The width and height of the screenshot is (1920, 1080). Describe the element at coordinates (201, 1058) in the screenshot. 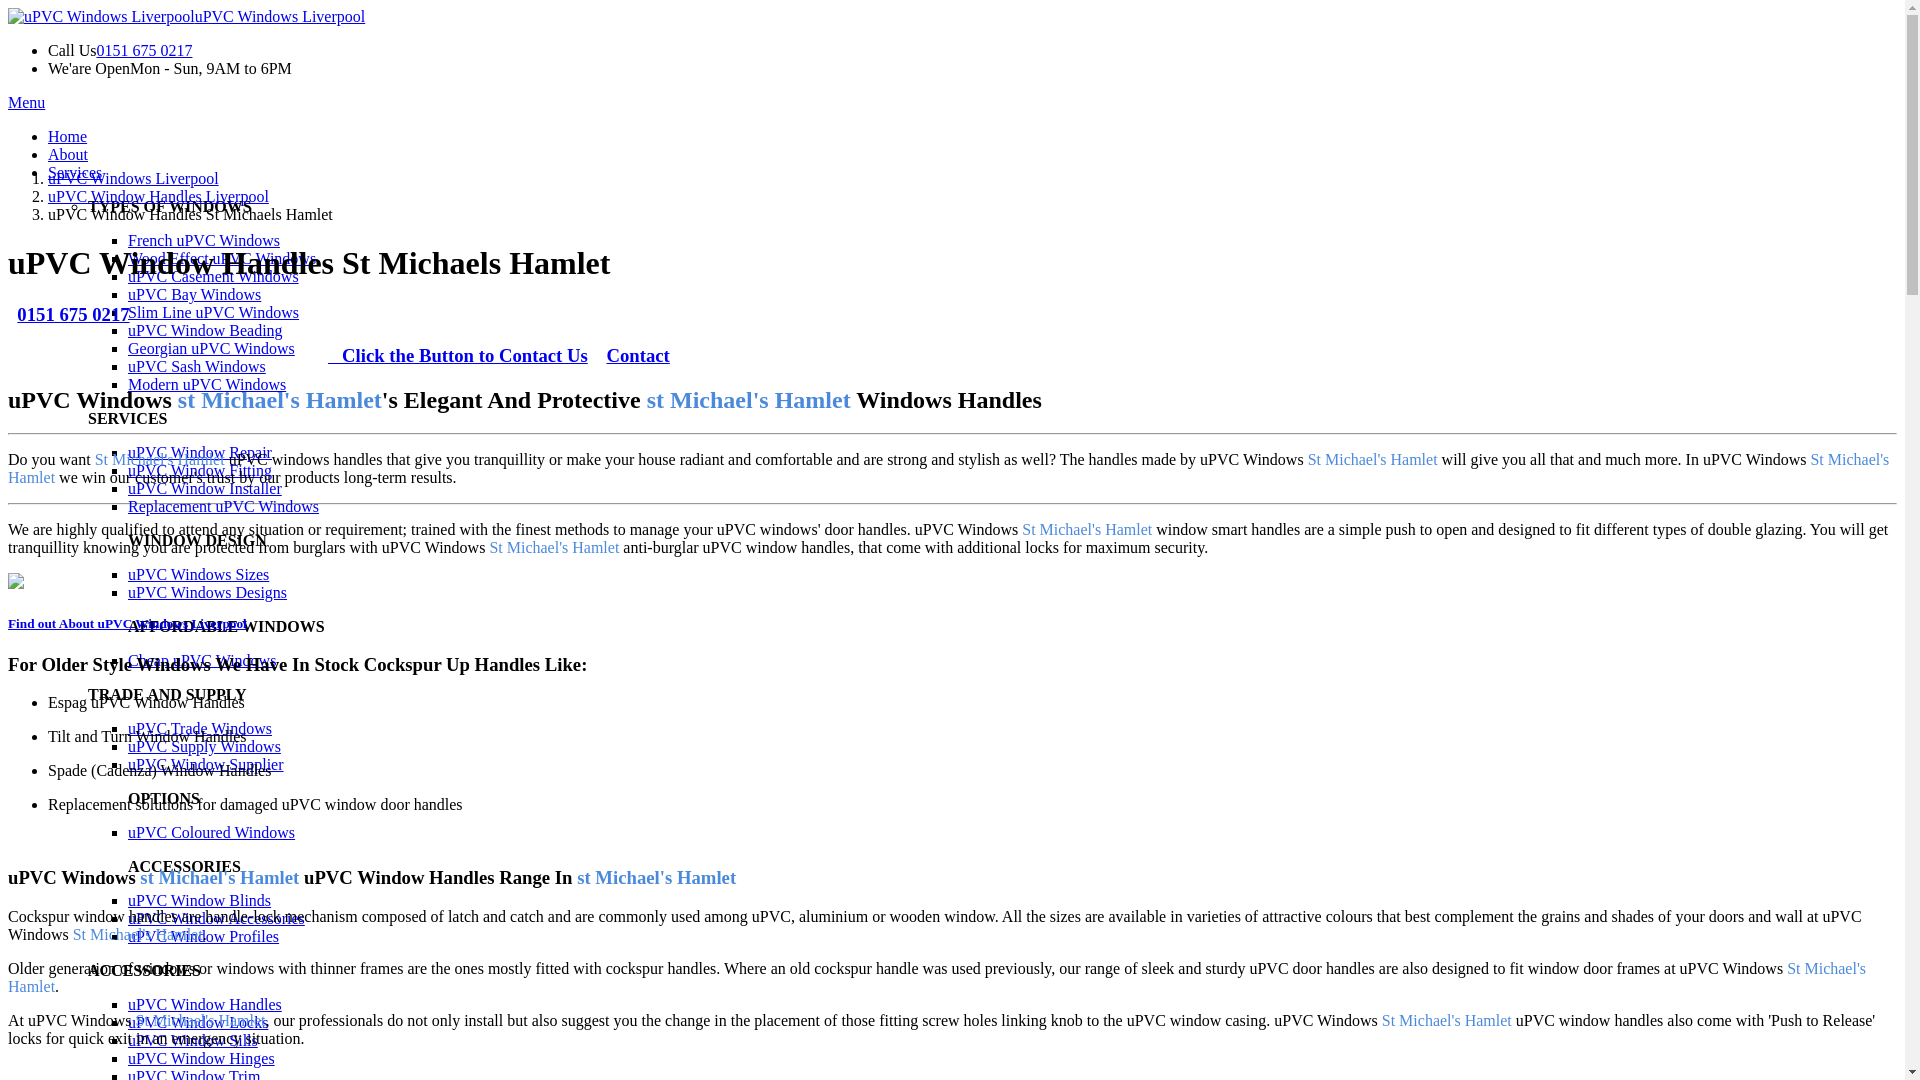

I see `uPVC Window Hinges` at that location.